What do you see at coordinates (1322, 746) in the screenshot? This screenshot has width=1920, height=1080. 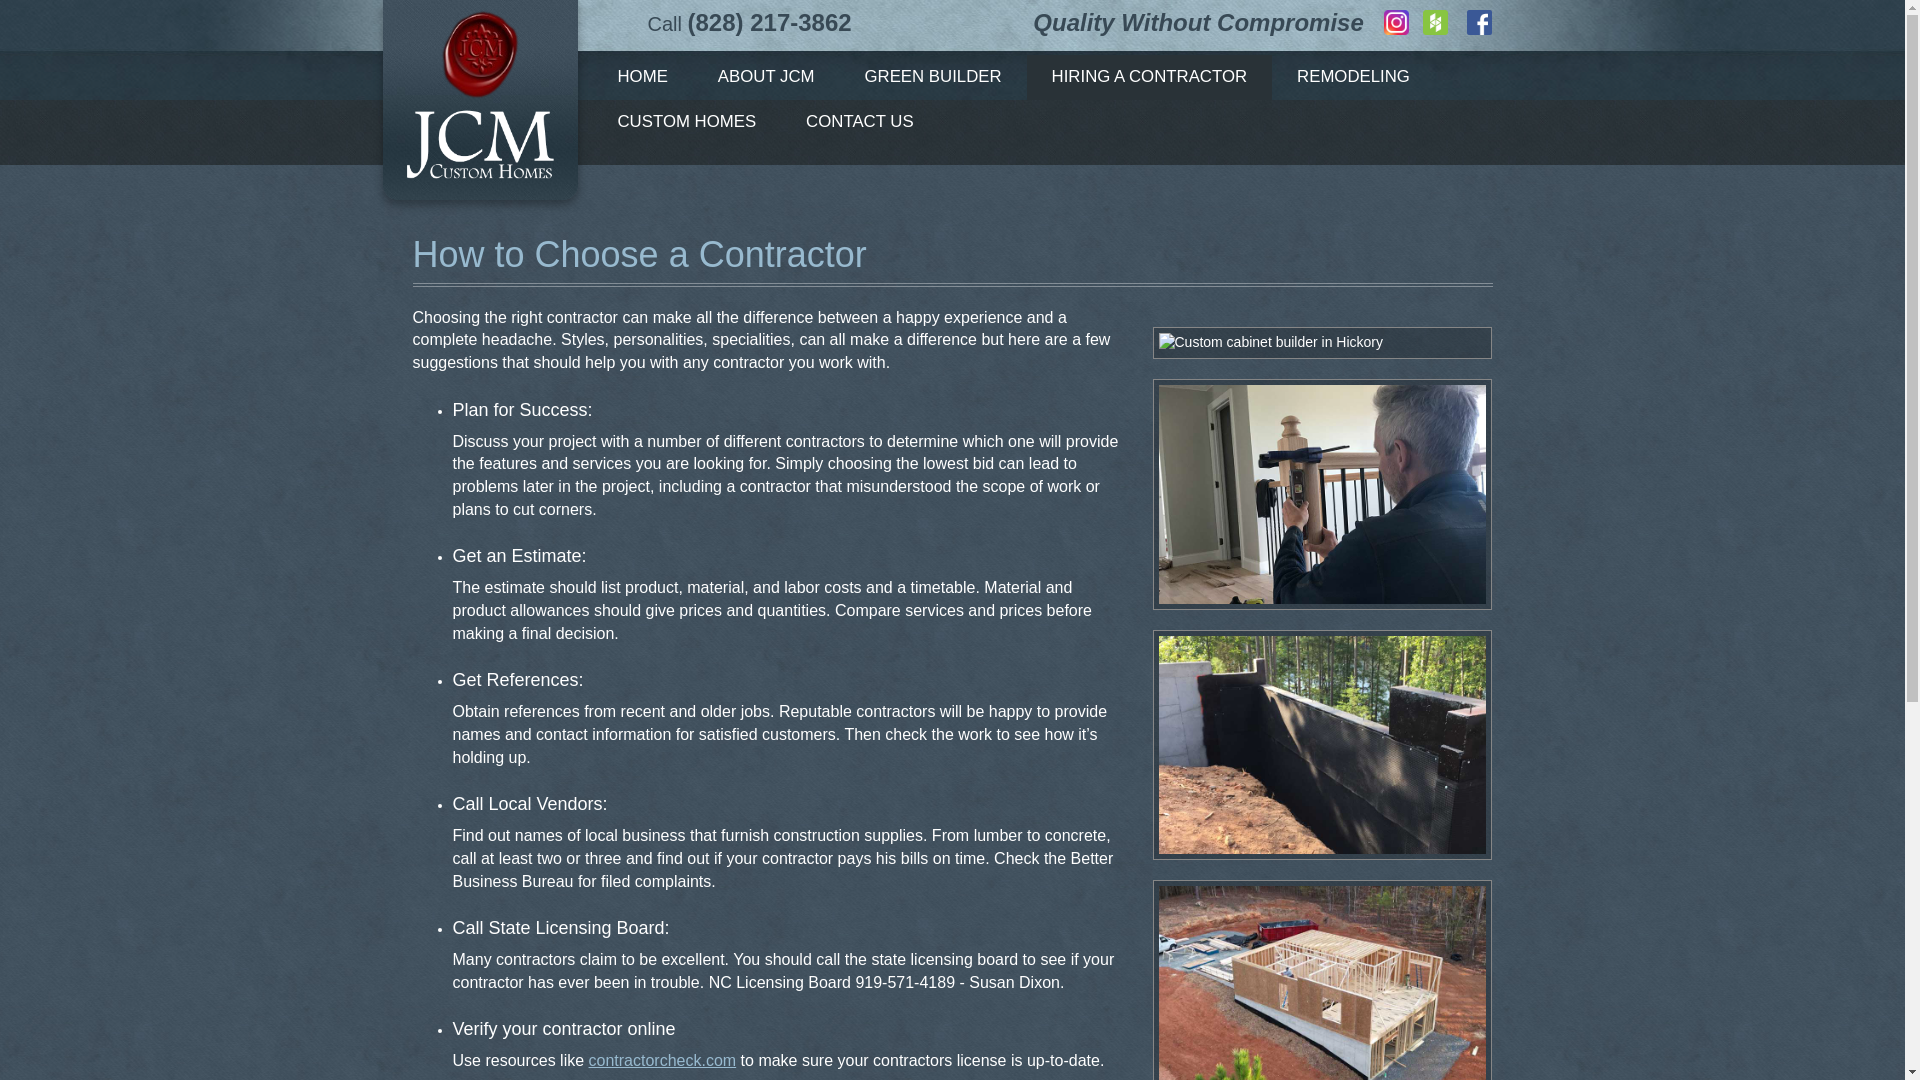 I see `Waterproofing below grade` at bounding box center [1322, 746].